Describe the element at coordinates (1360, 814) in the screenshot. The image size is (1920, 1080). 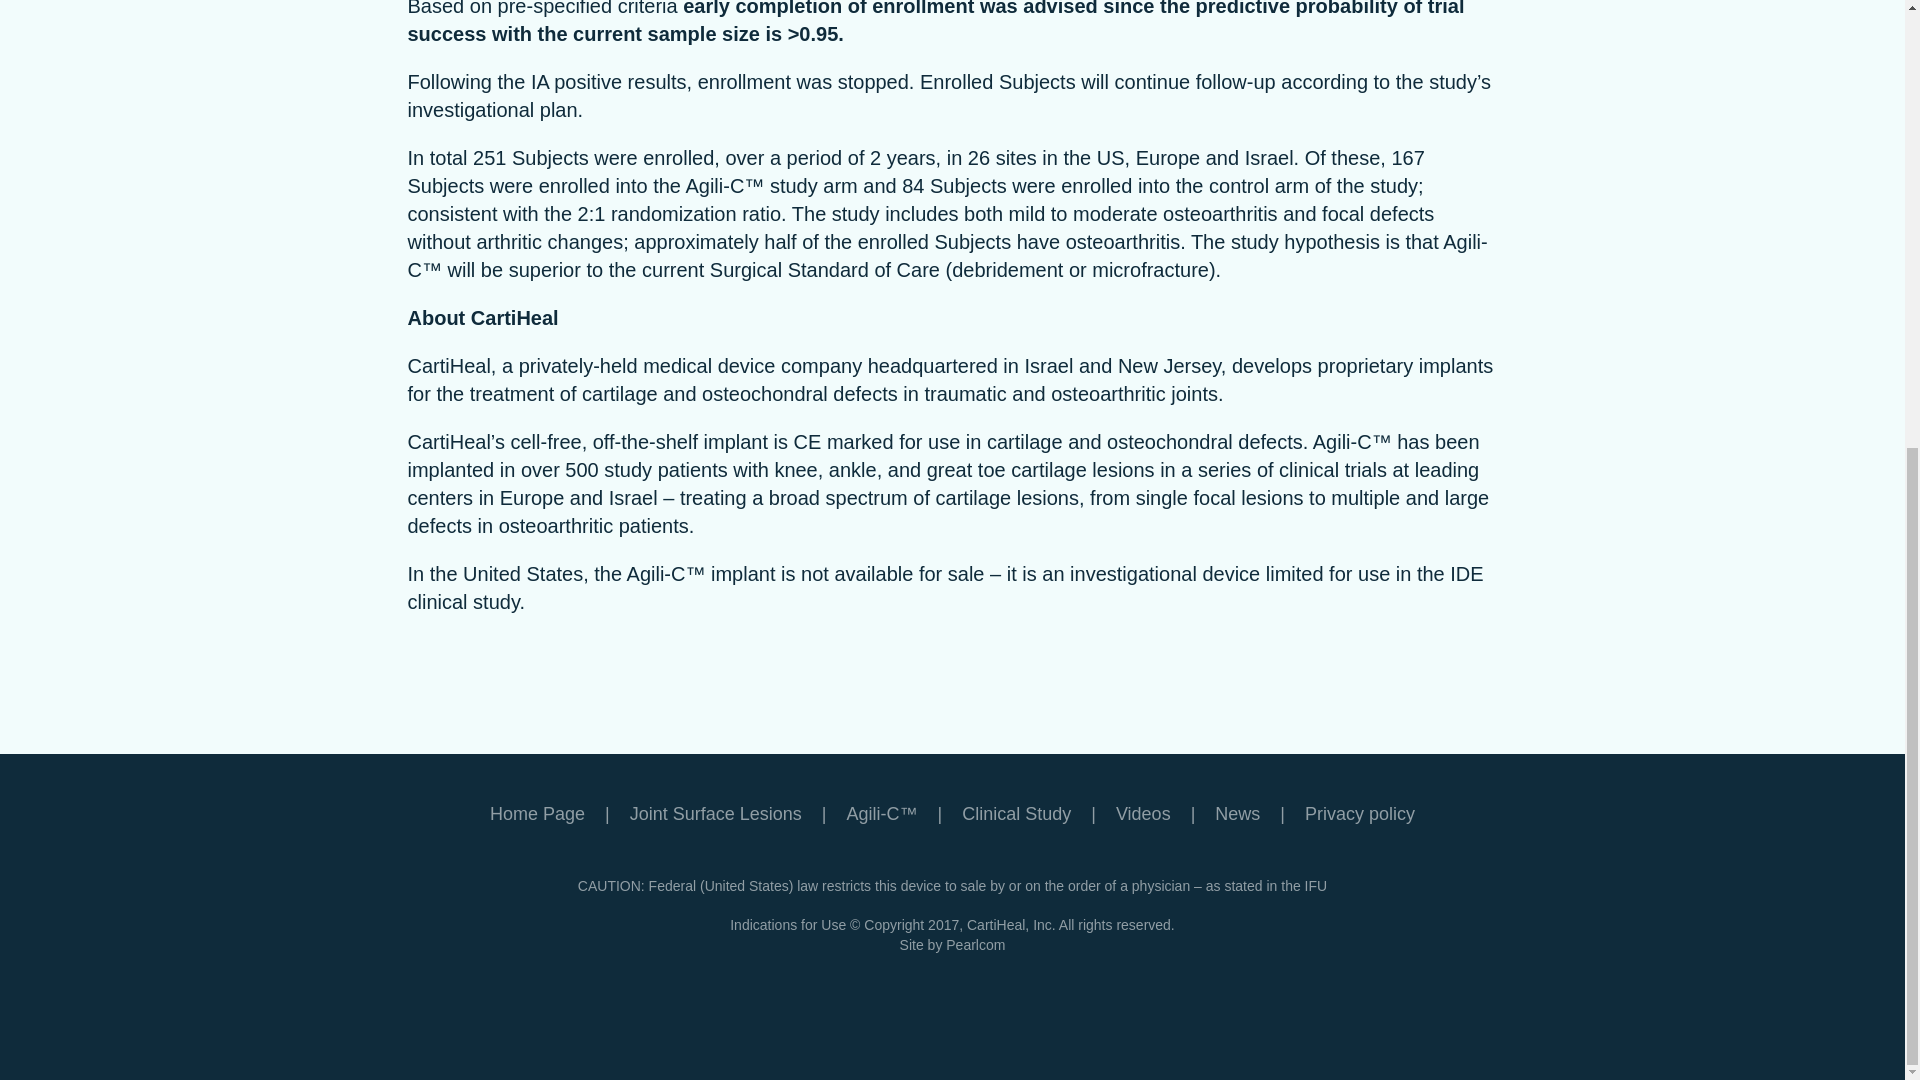
I see `Privacy policy` at that location.